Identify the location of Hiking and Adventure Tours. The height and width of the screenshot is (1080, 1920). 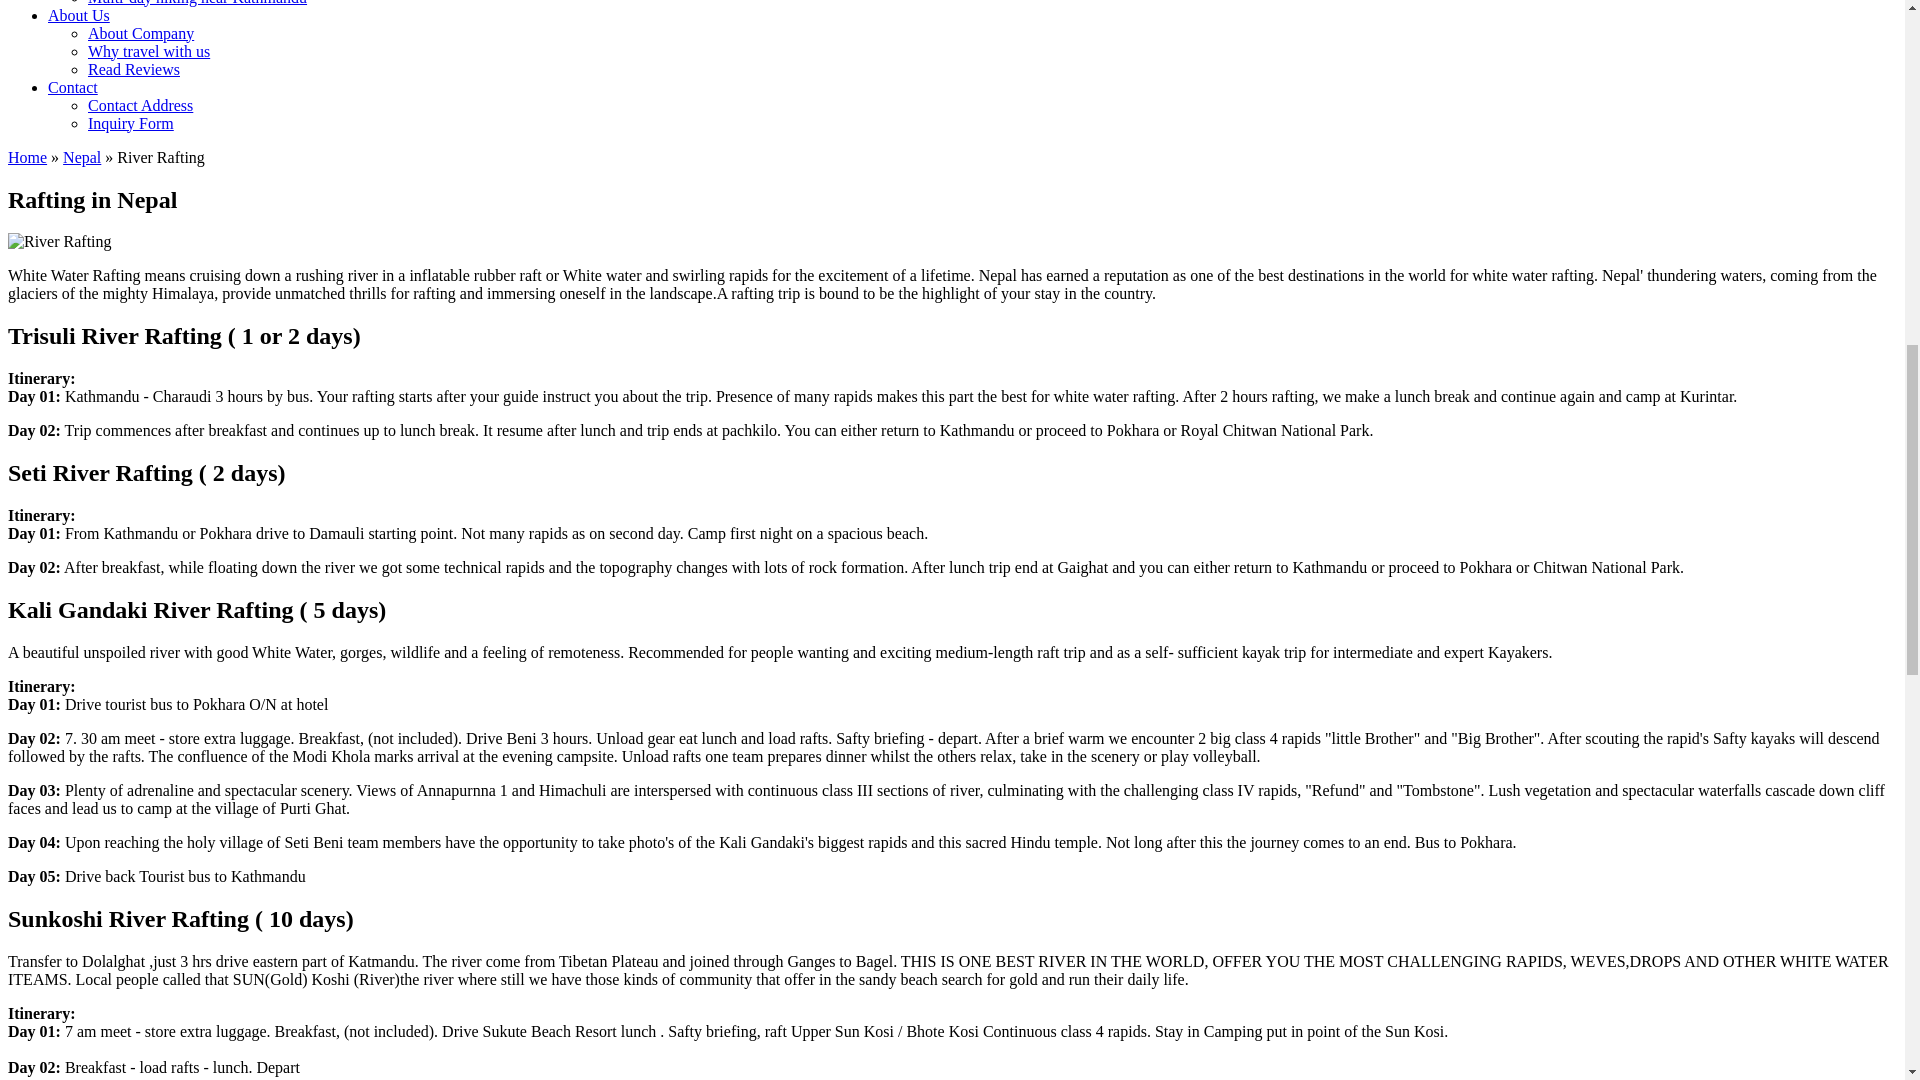
(26, 158).